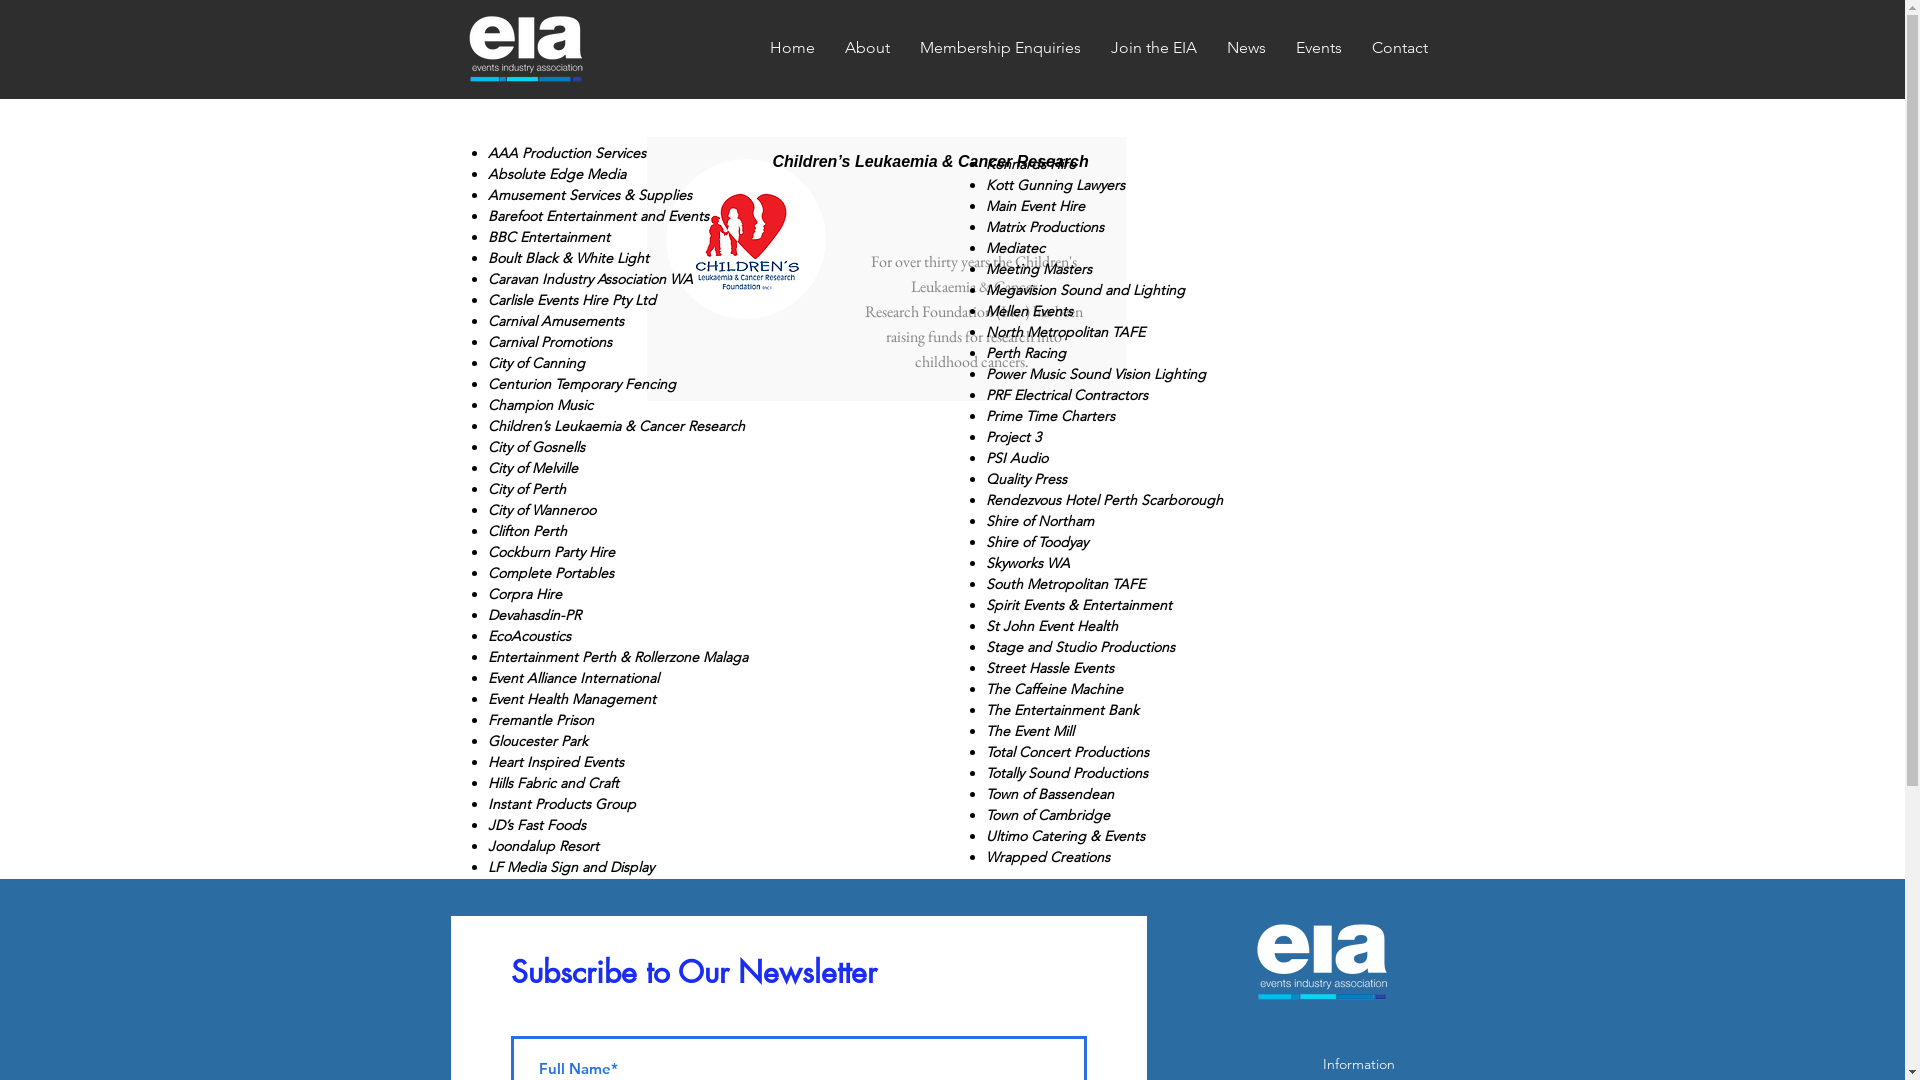 The width and height of the screenshot is (1920, 1080). Describe the element at coordinates (1066, 836) in the screenshot. I see `Ultimo Catering & Events` at that location.